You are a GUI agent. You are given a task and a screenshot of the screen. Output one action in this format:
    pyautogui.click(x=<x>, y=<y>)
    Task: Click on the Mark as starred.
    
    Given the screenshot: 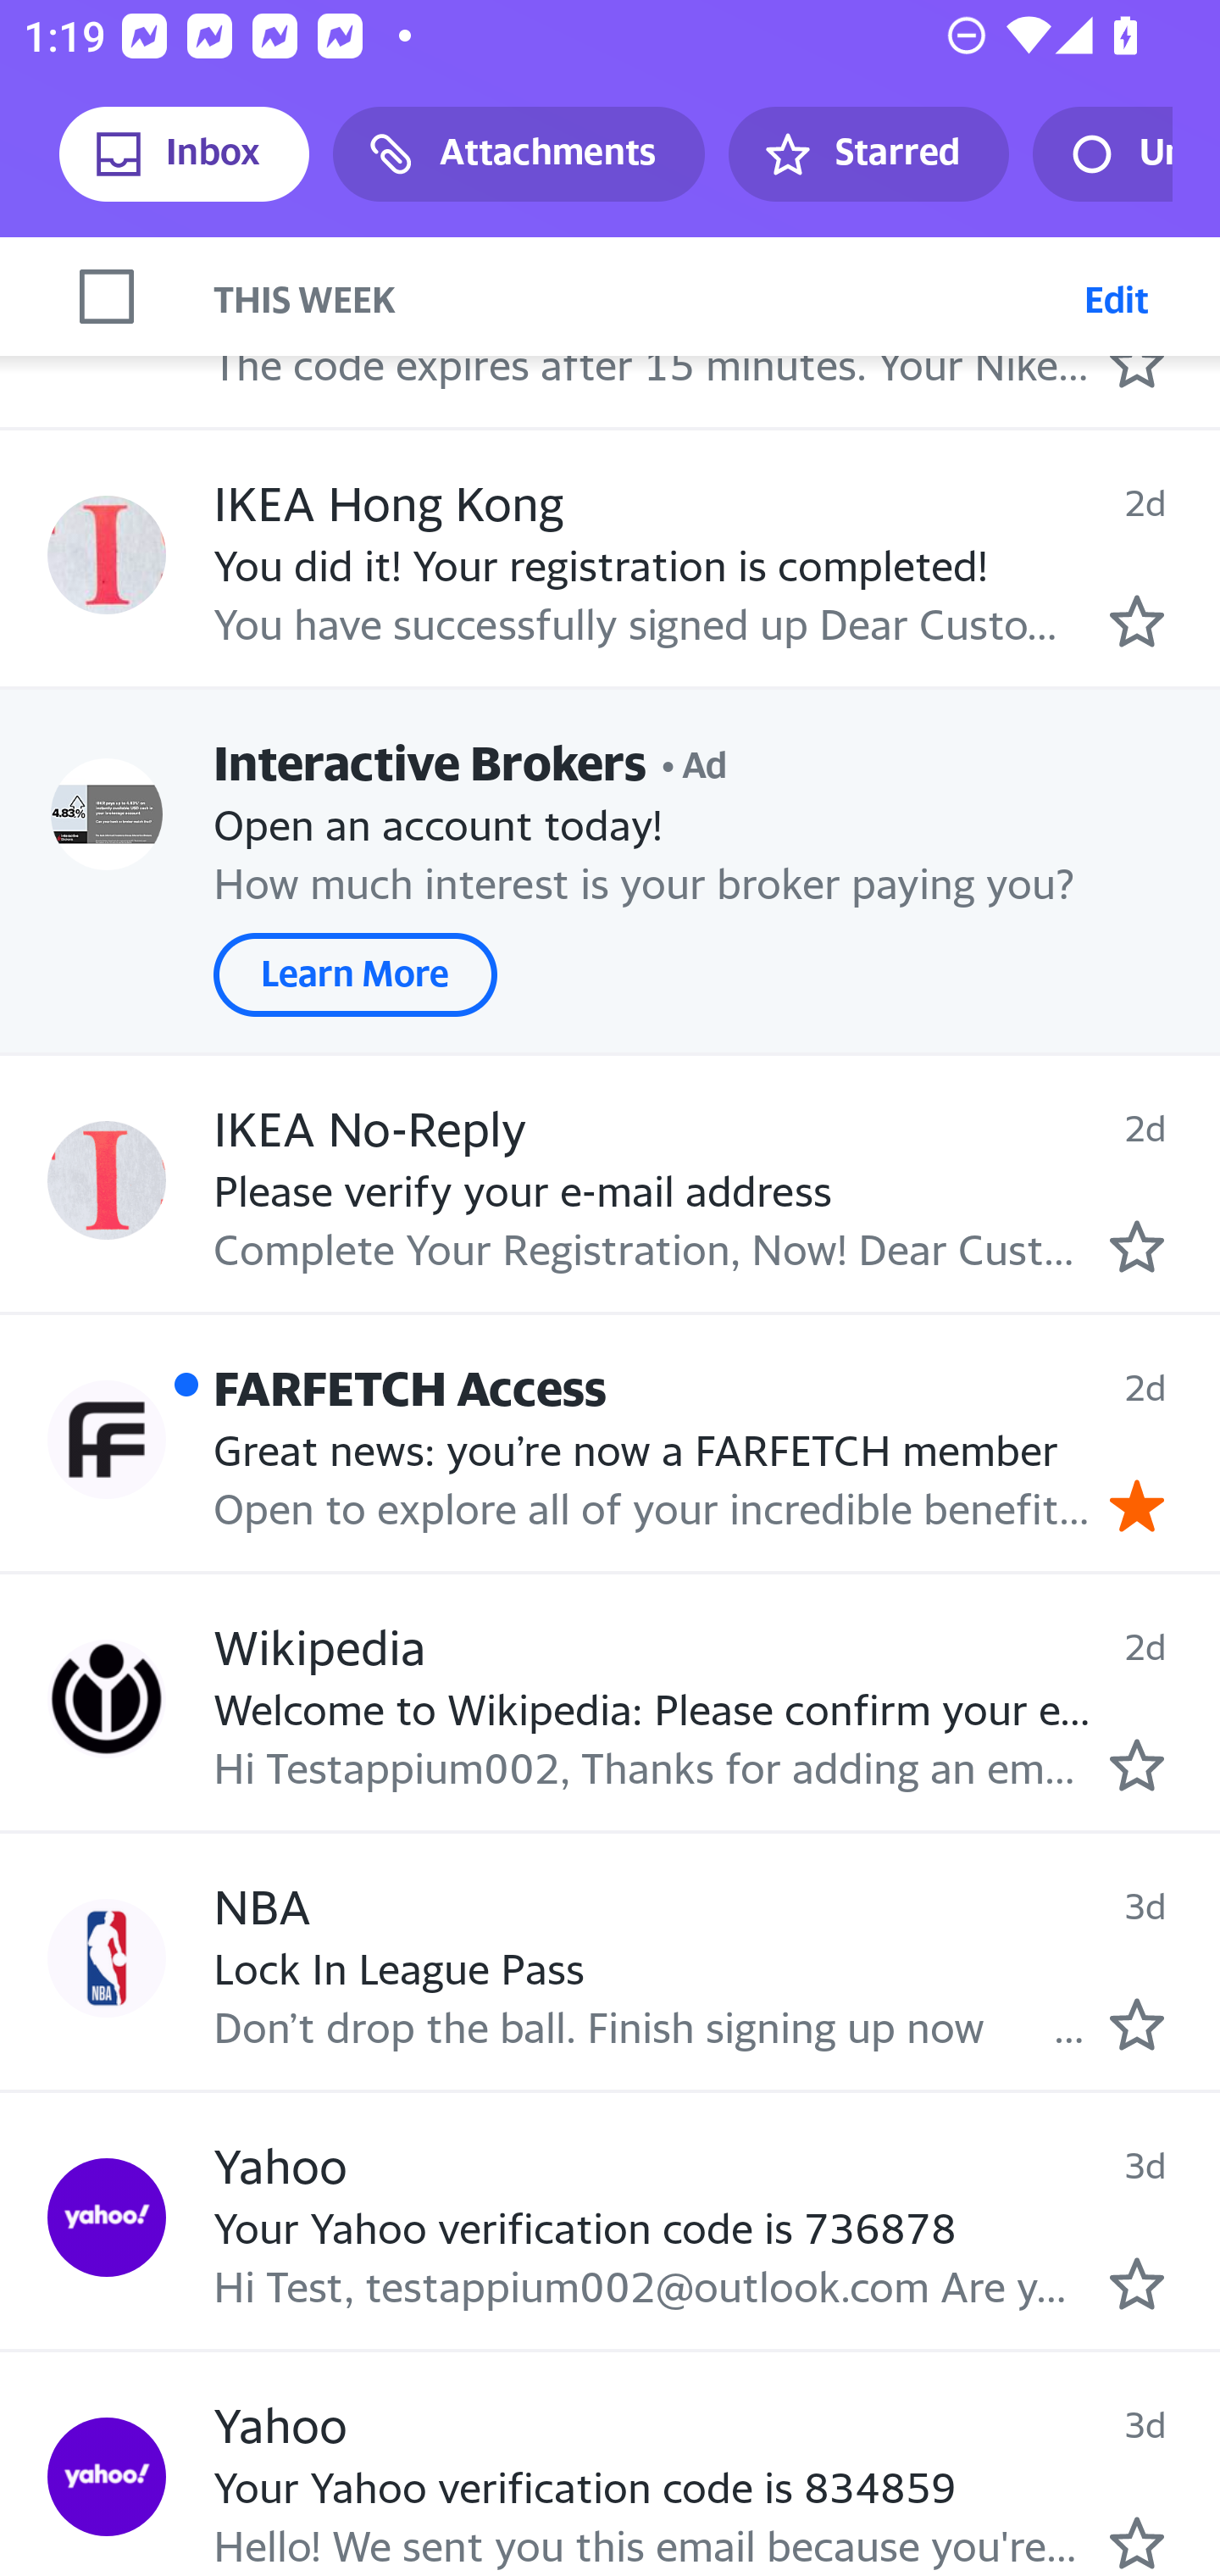 What is the action you would take?
    pyautogui.click(x=1137, y=362)
    